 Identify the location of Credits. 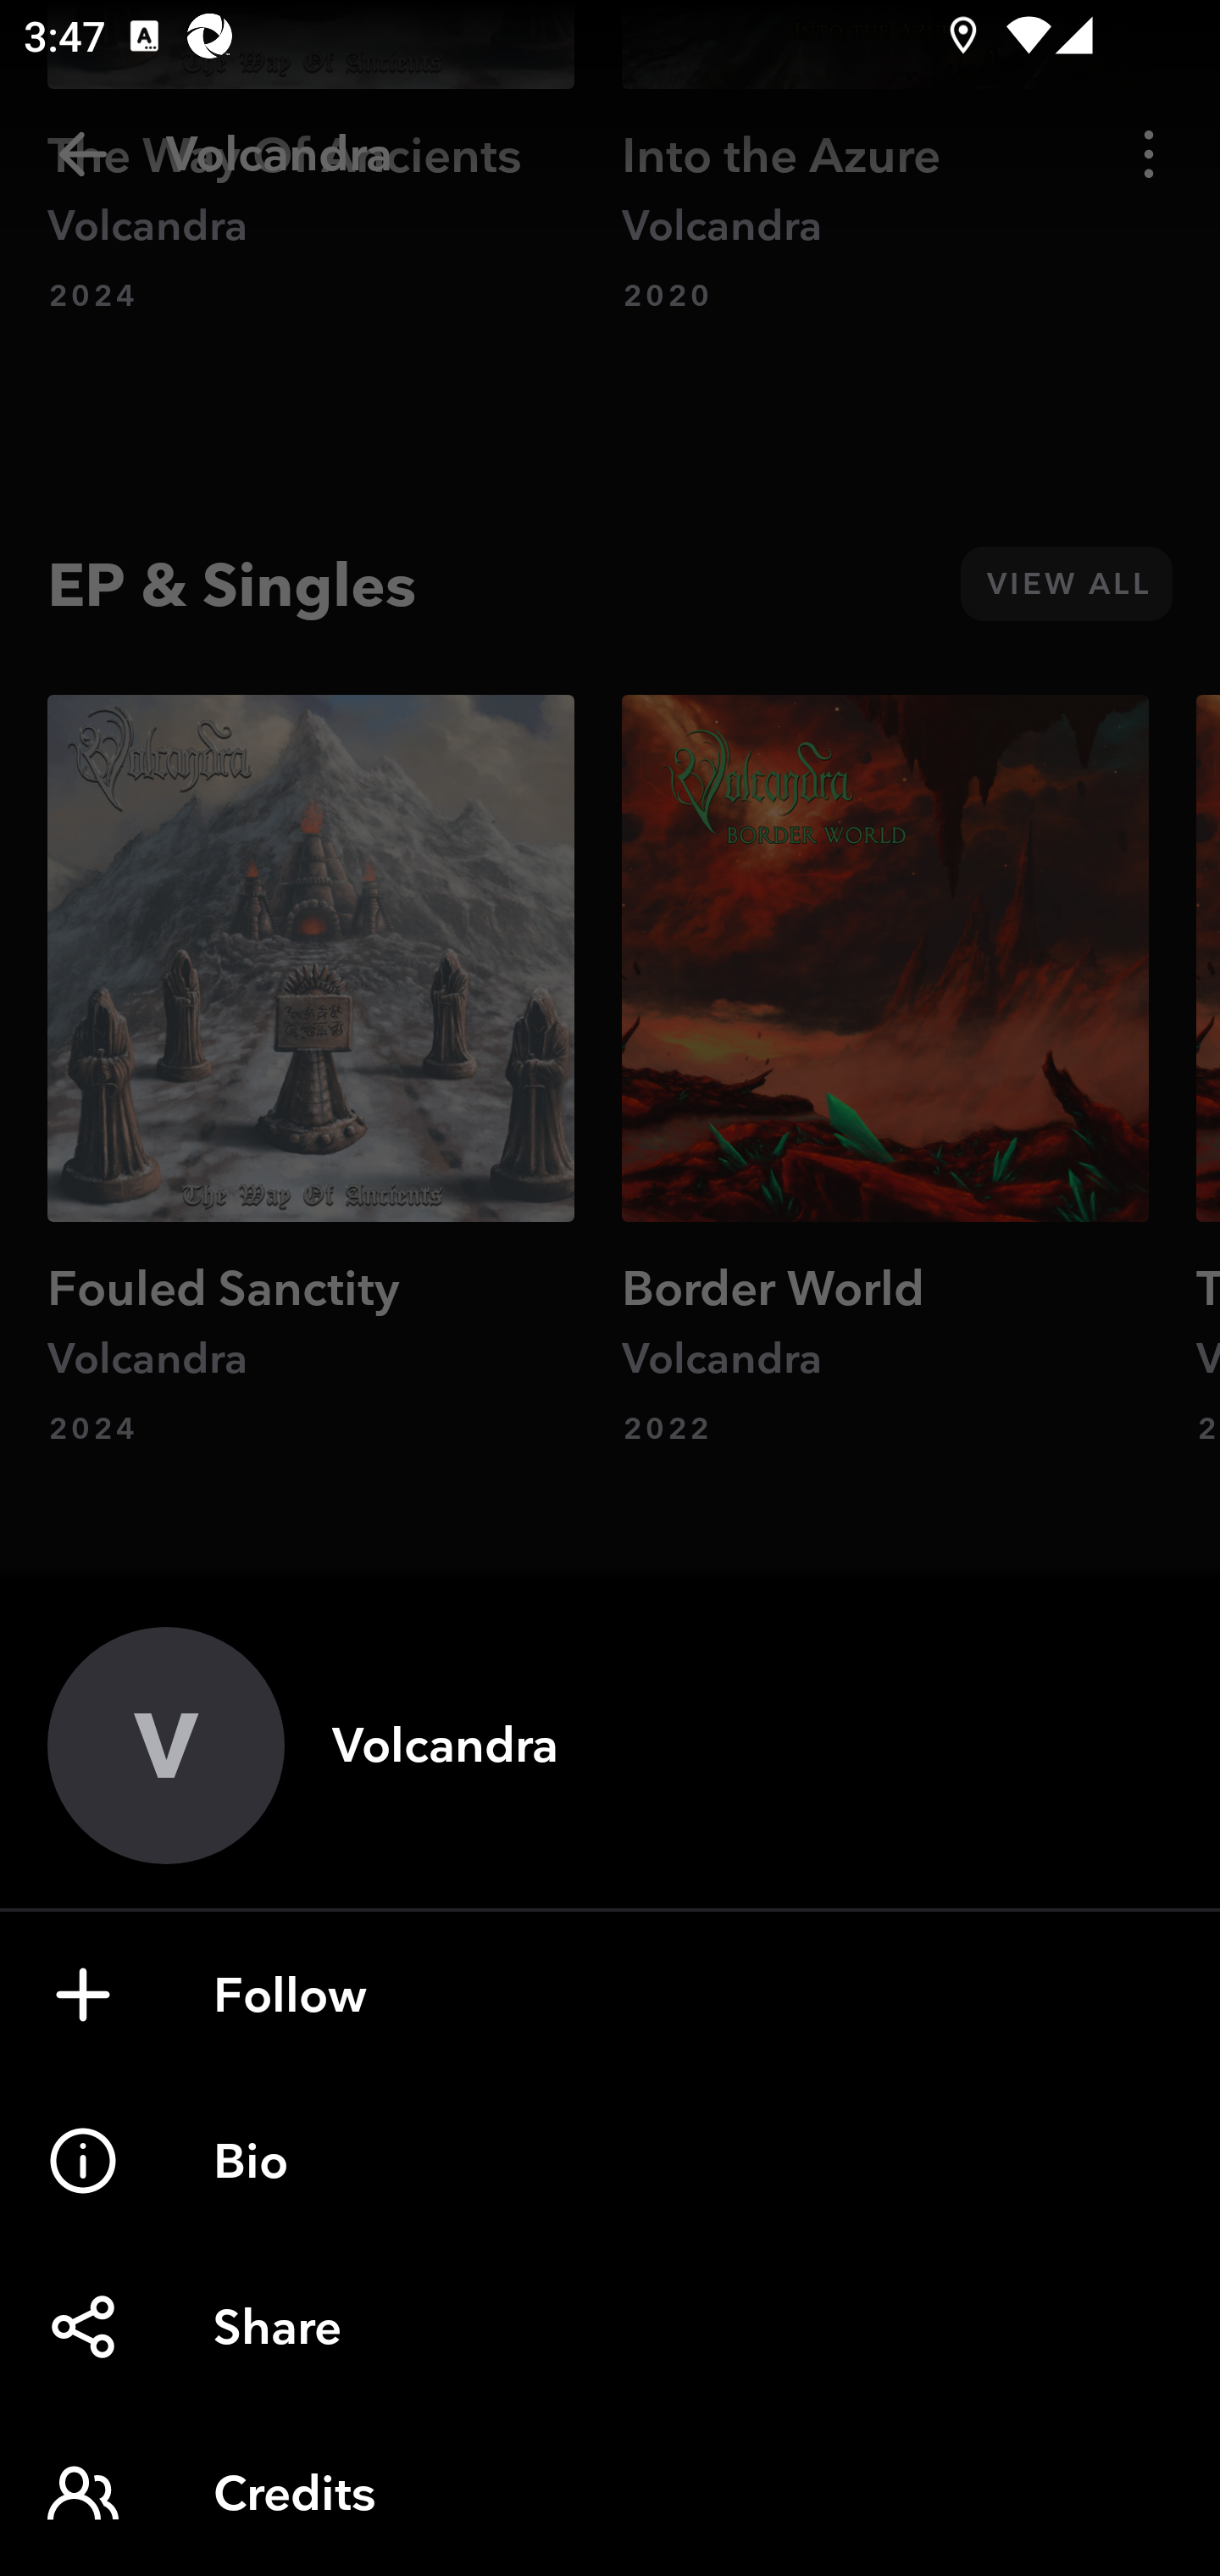
(610, 2493).